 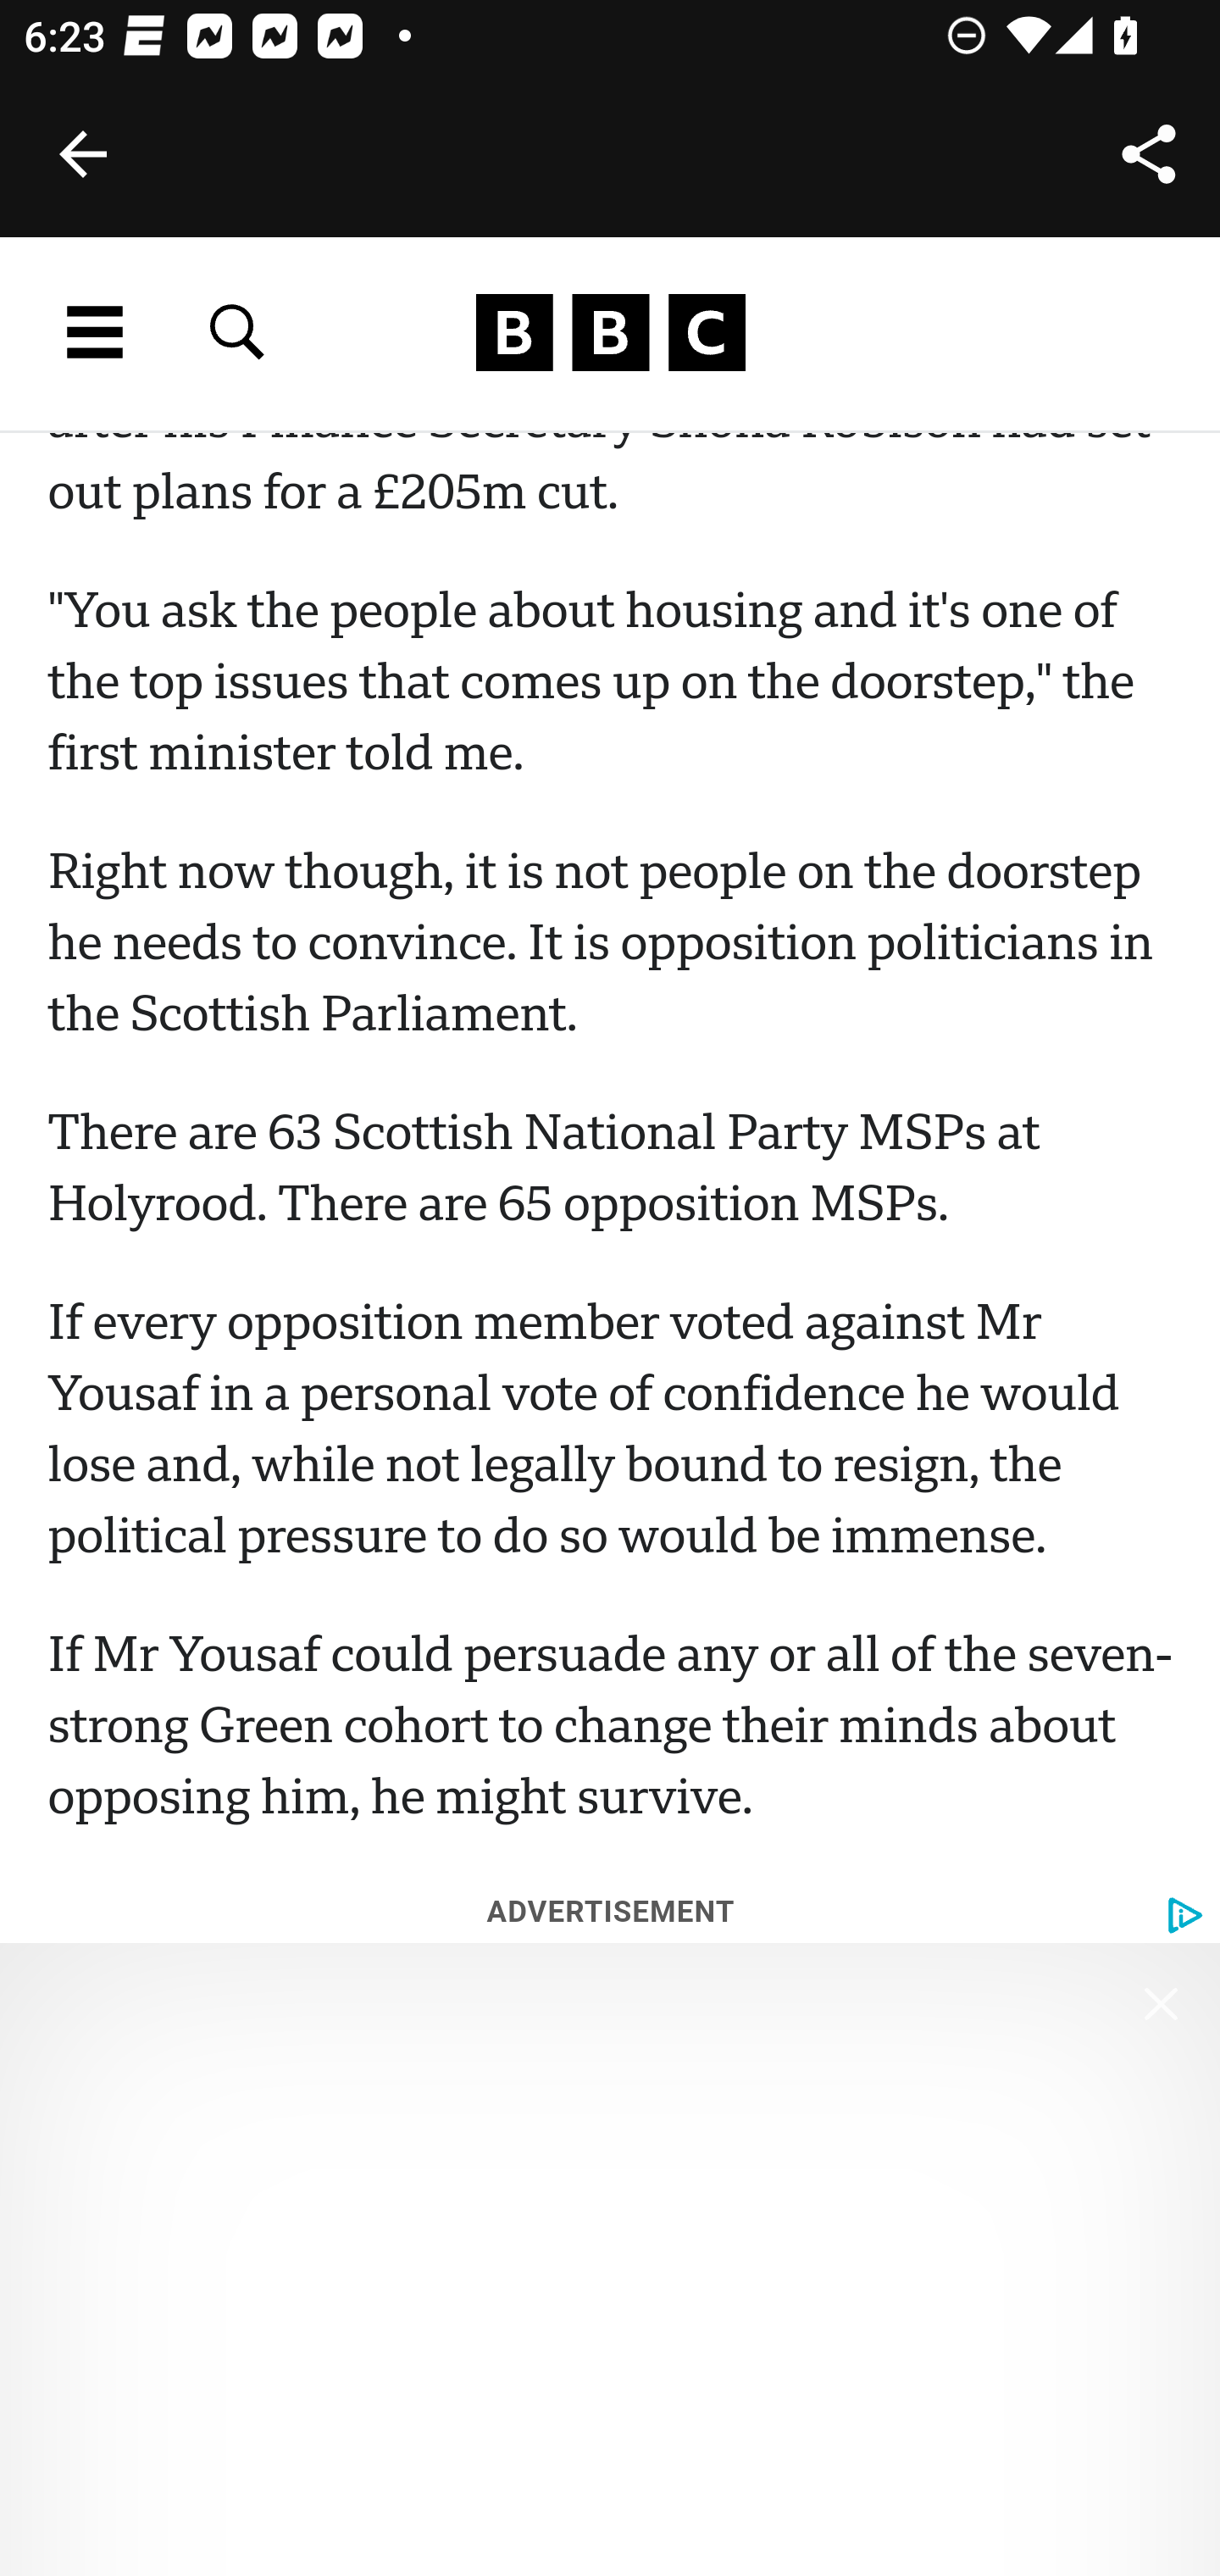 I want to click on www.bbc, so click(x=610, y=333).